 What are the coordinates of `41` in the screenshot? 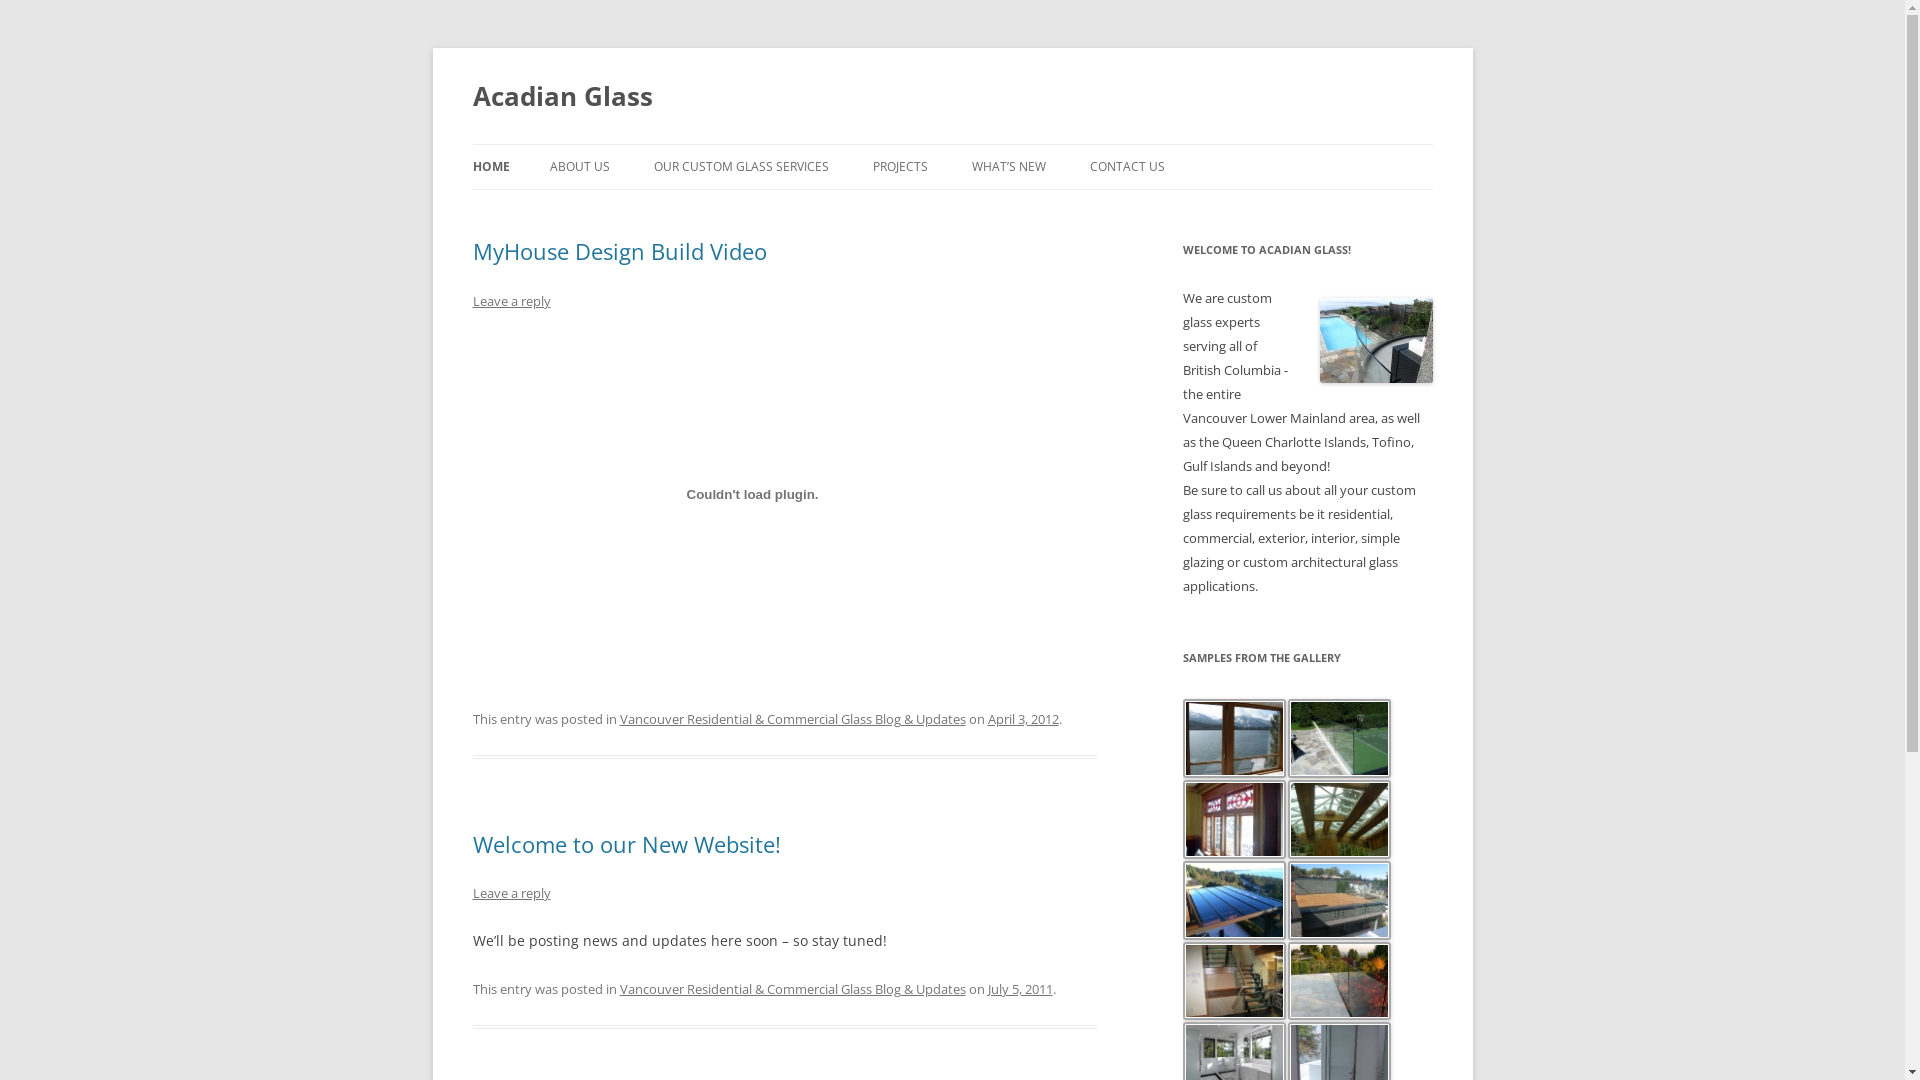 It's located at (1340, 738).